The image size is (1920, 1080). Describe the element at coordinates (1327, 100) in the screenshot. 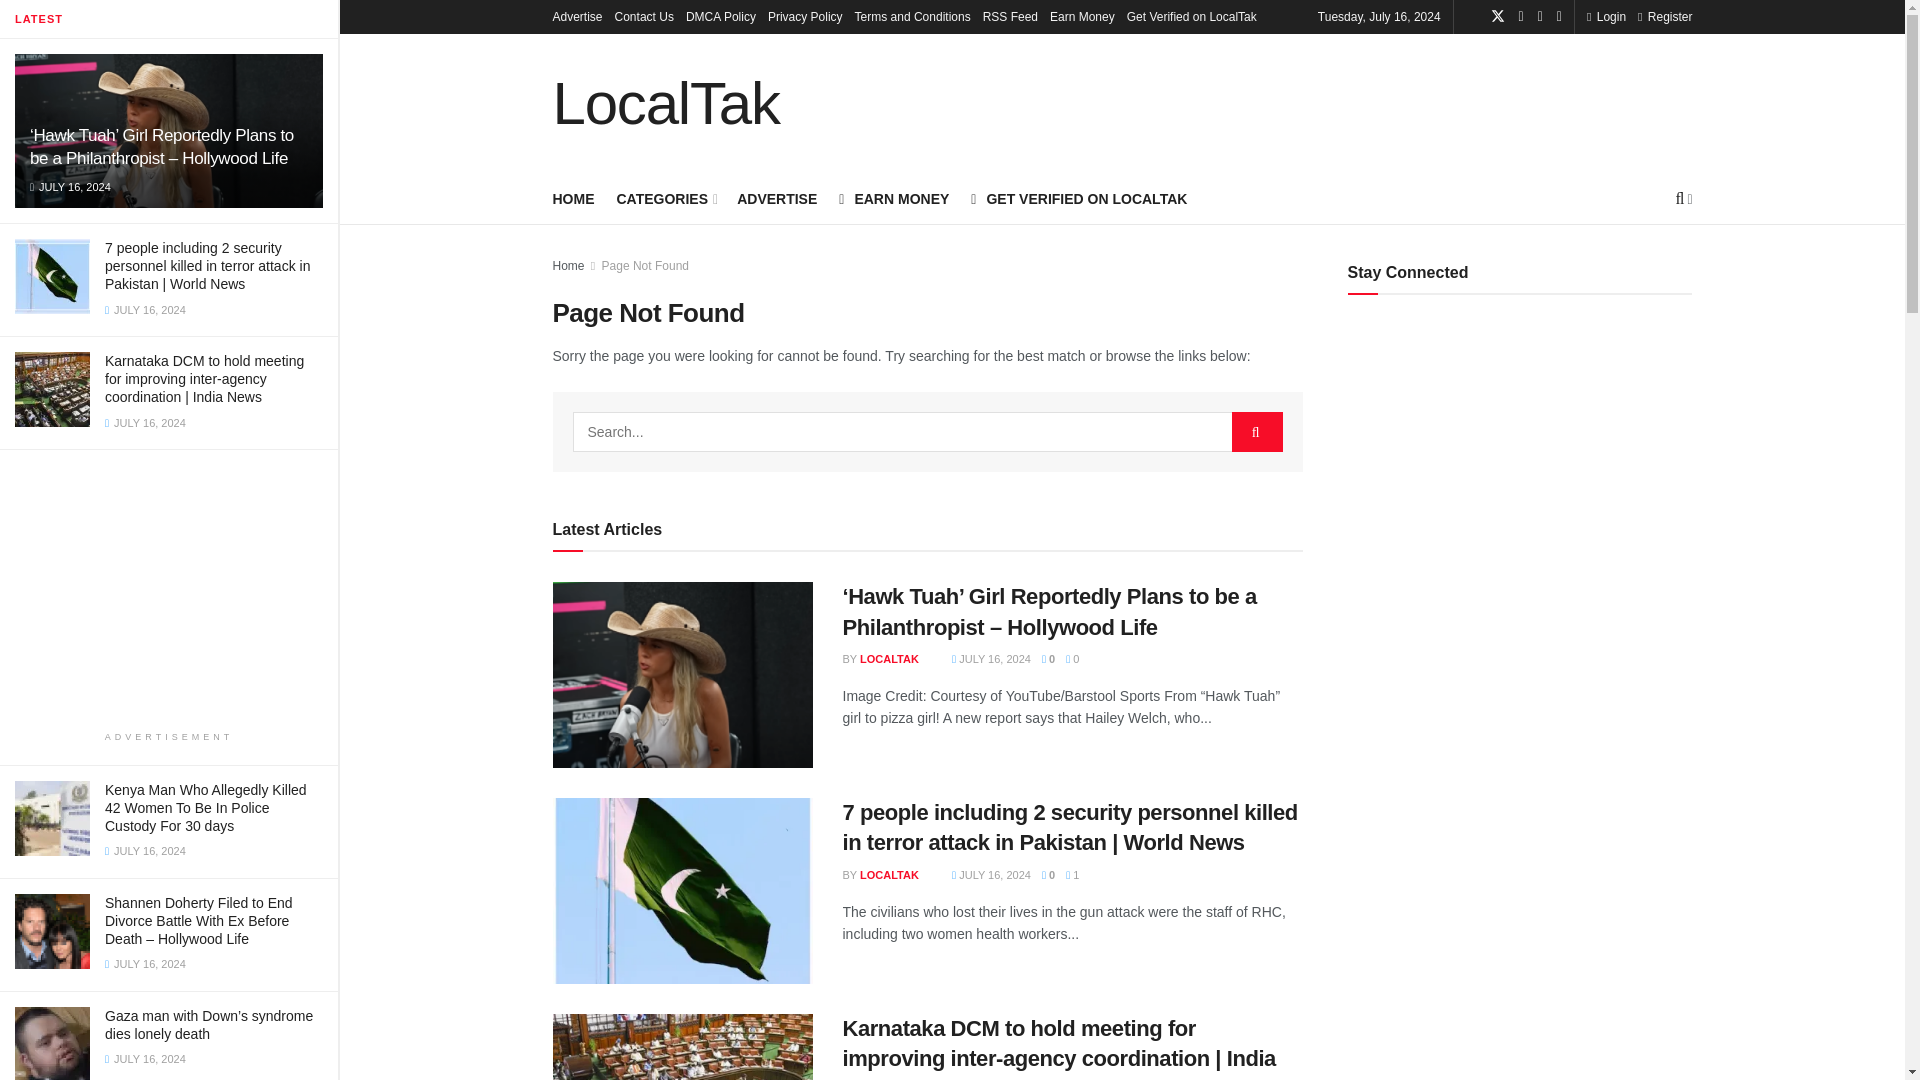

I see `Advertisement` at that location.